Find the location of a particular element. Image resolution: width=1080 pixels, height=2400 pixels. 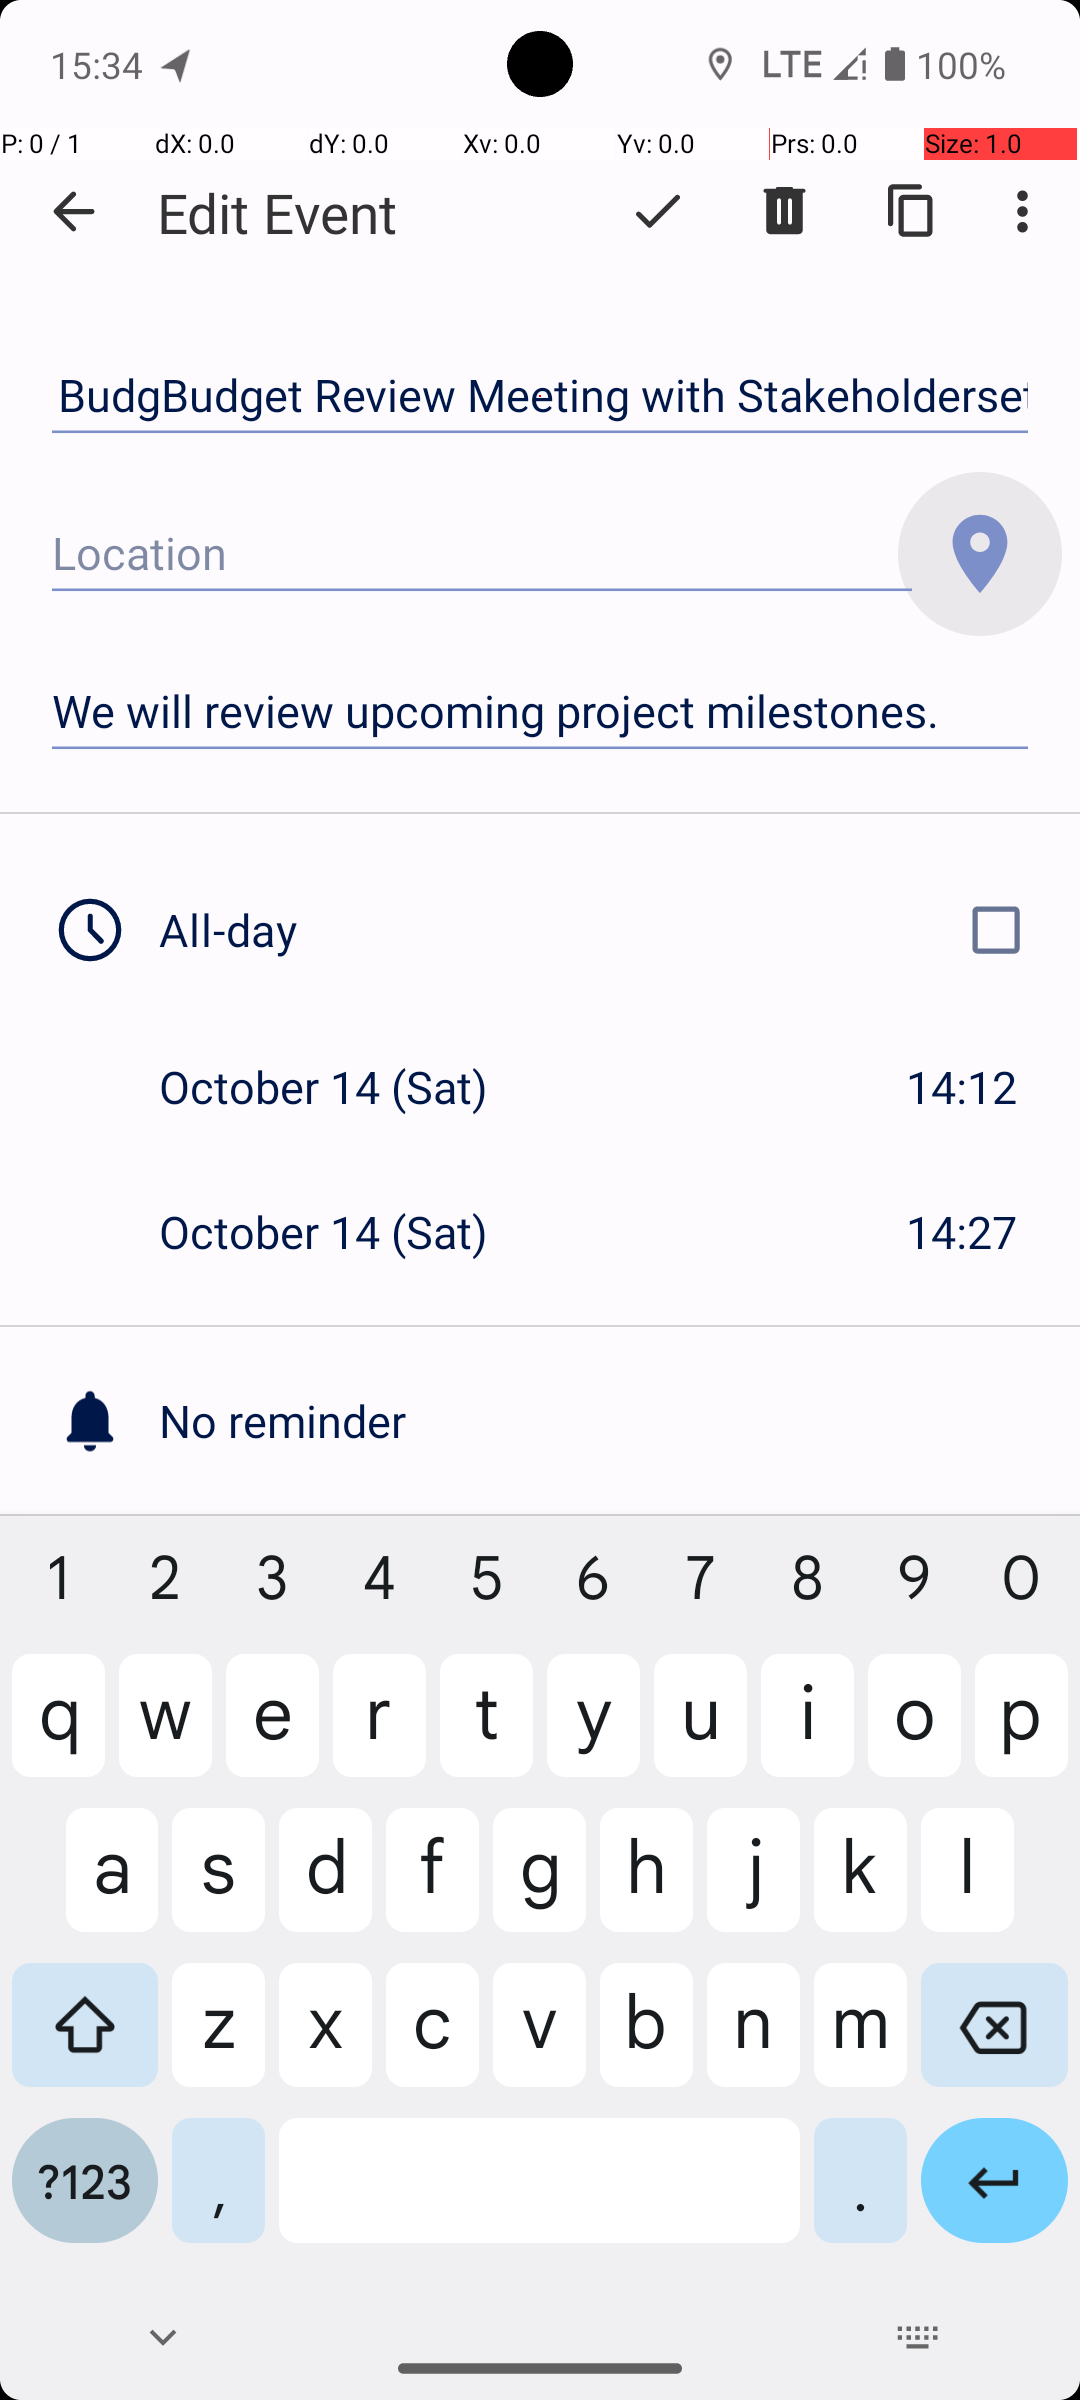

Review session for BudgBudget Review Meeting with Stakeholderset Planning is located at coordinates (540, 396).